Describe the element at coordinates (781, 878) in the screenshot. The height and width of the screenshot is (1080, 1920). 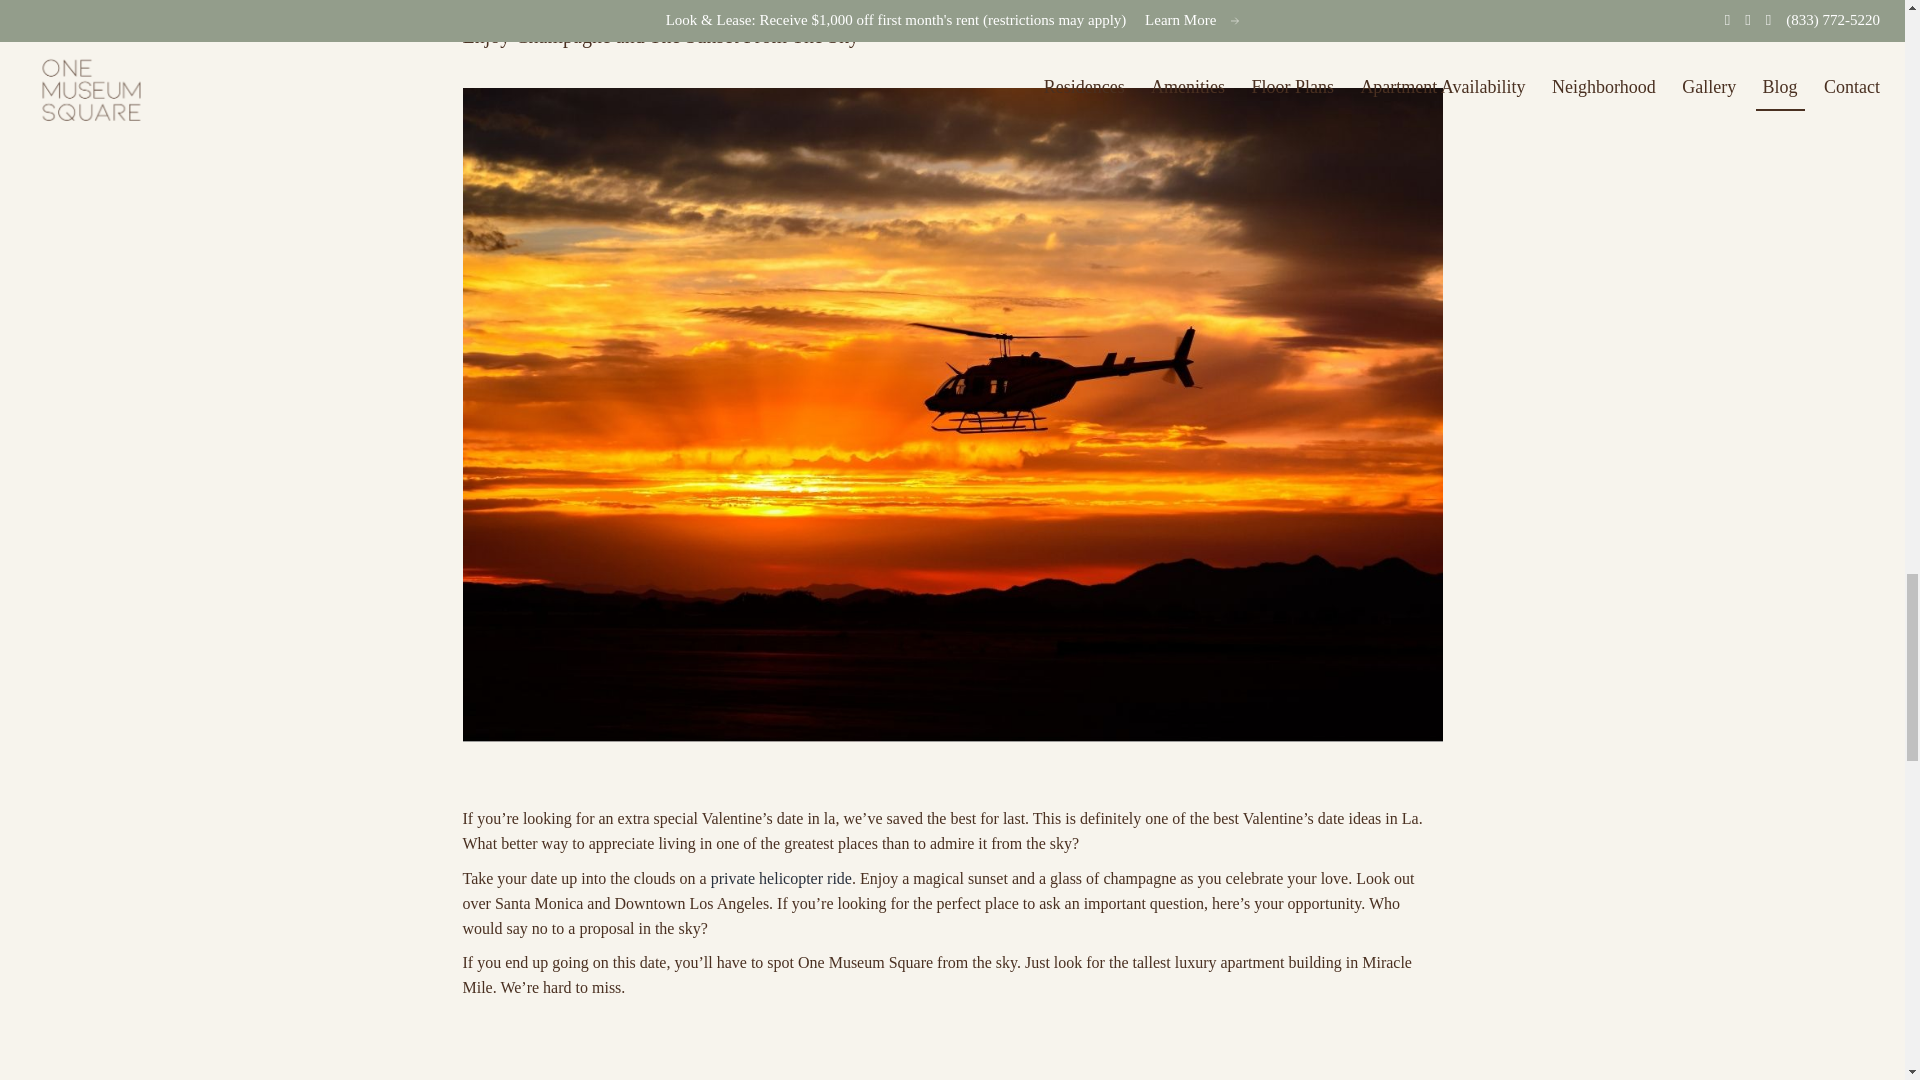
I see `private helicopter ride` at that location.